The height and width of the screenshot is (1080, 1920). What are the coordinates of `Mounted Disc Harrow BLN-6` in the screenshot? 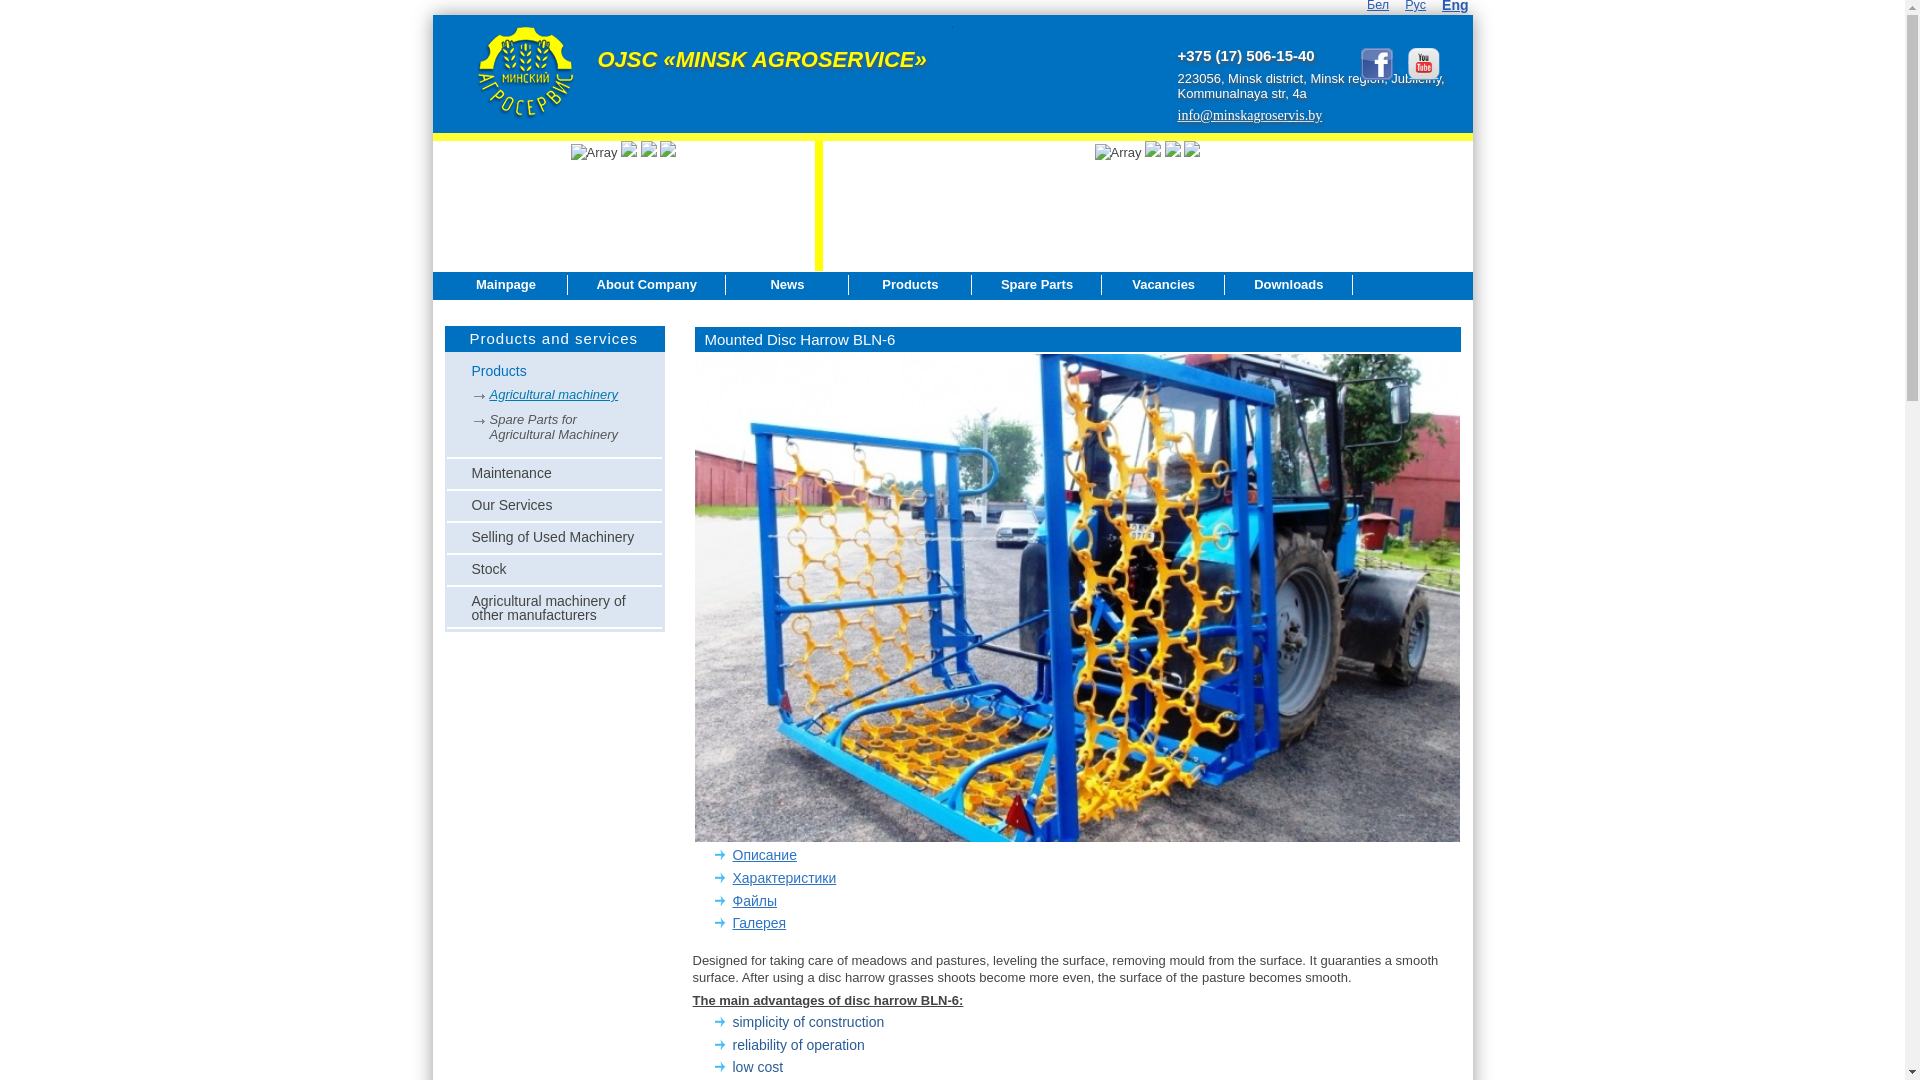 It's located at (1077, 340).